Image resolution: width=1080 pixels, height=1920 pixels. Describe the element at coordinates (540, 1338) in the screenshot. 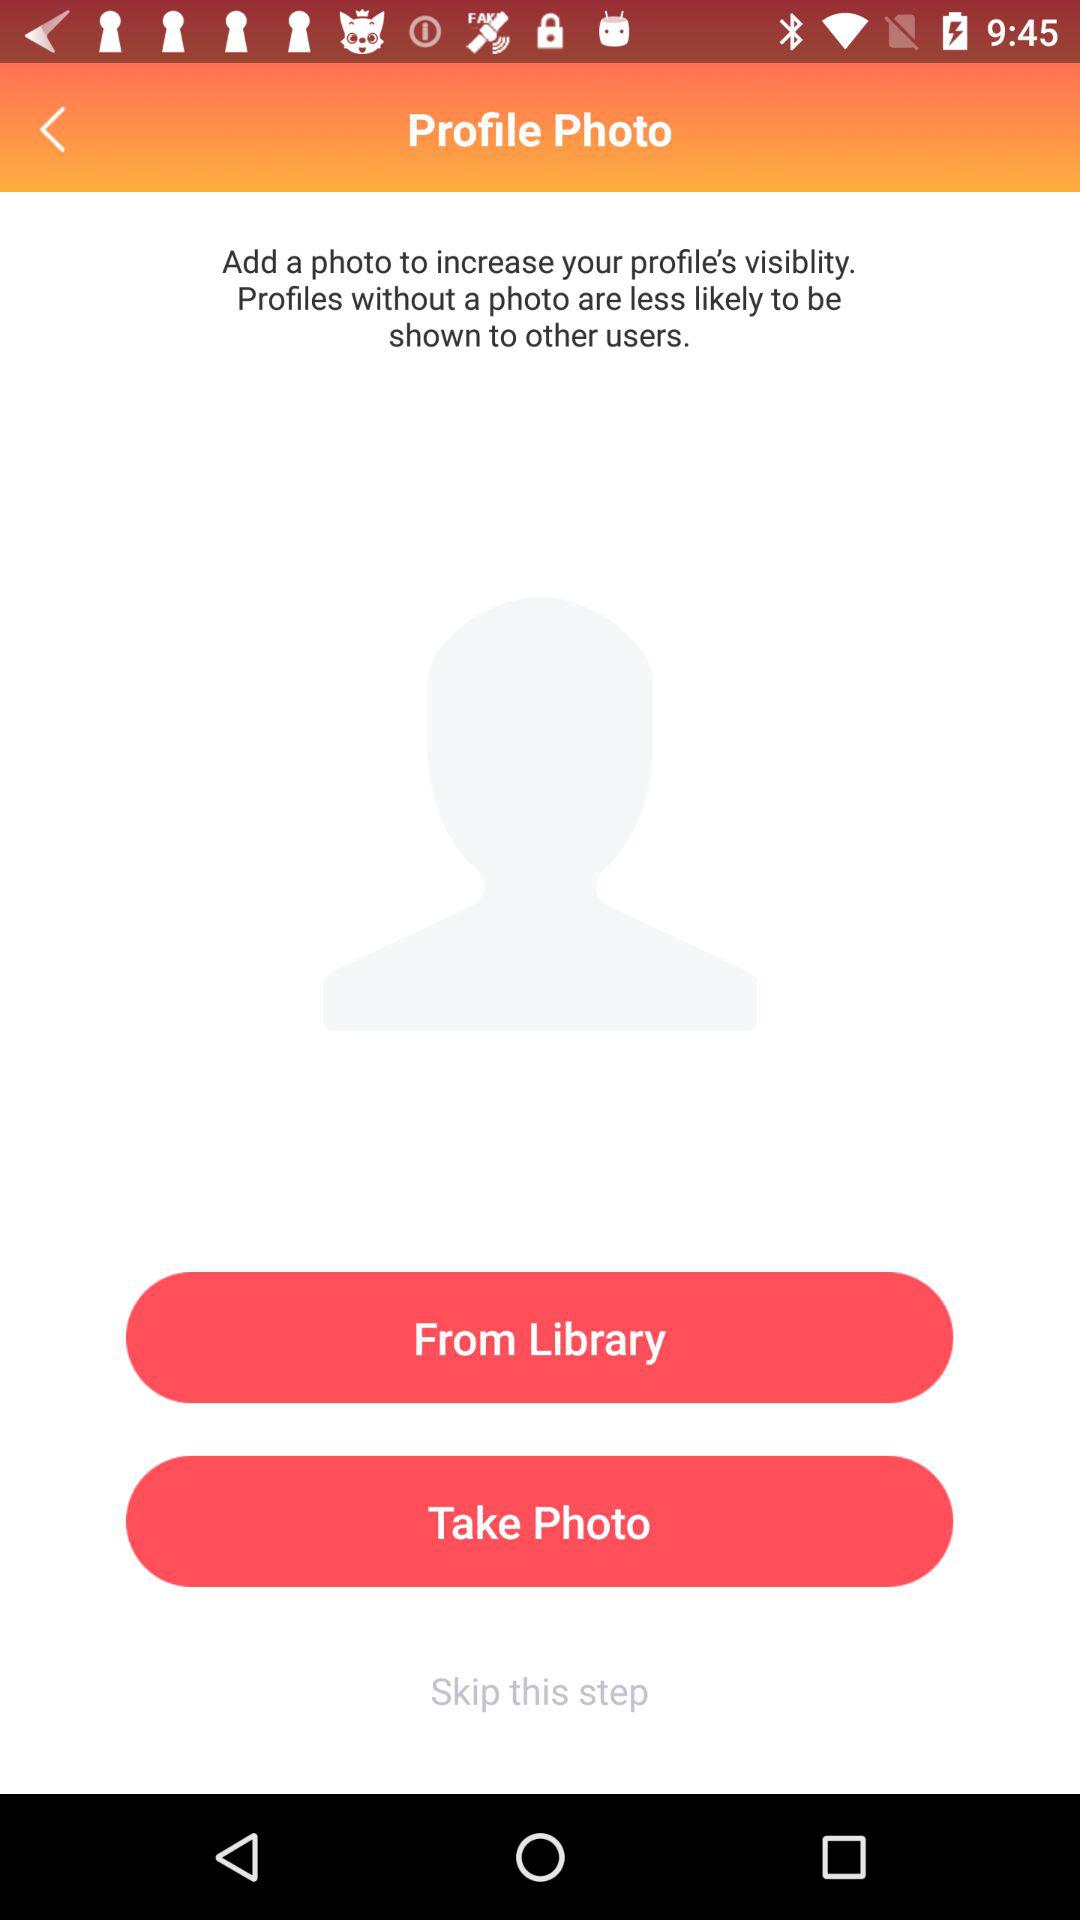

I see `flip to from library` at that location.